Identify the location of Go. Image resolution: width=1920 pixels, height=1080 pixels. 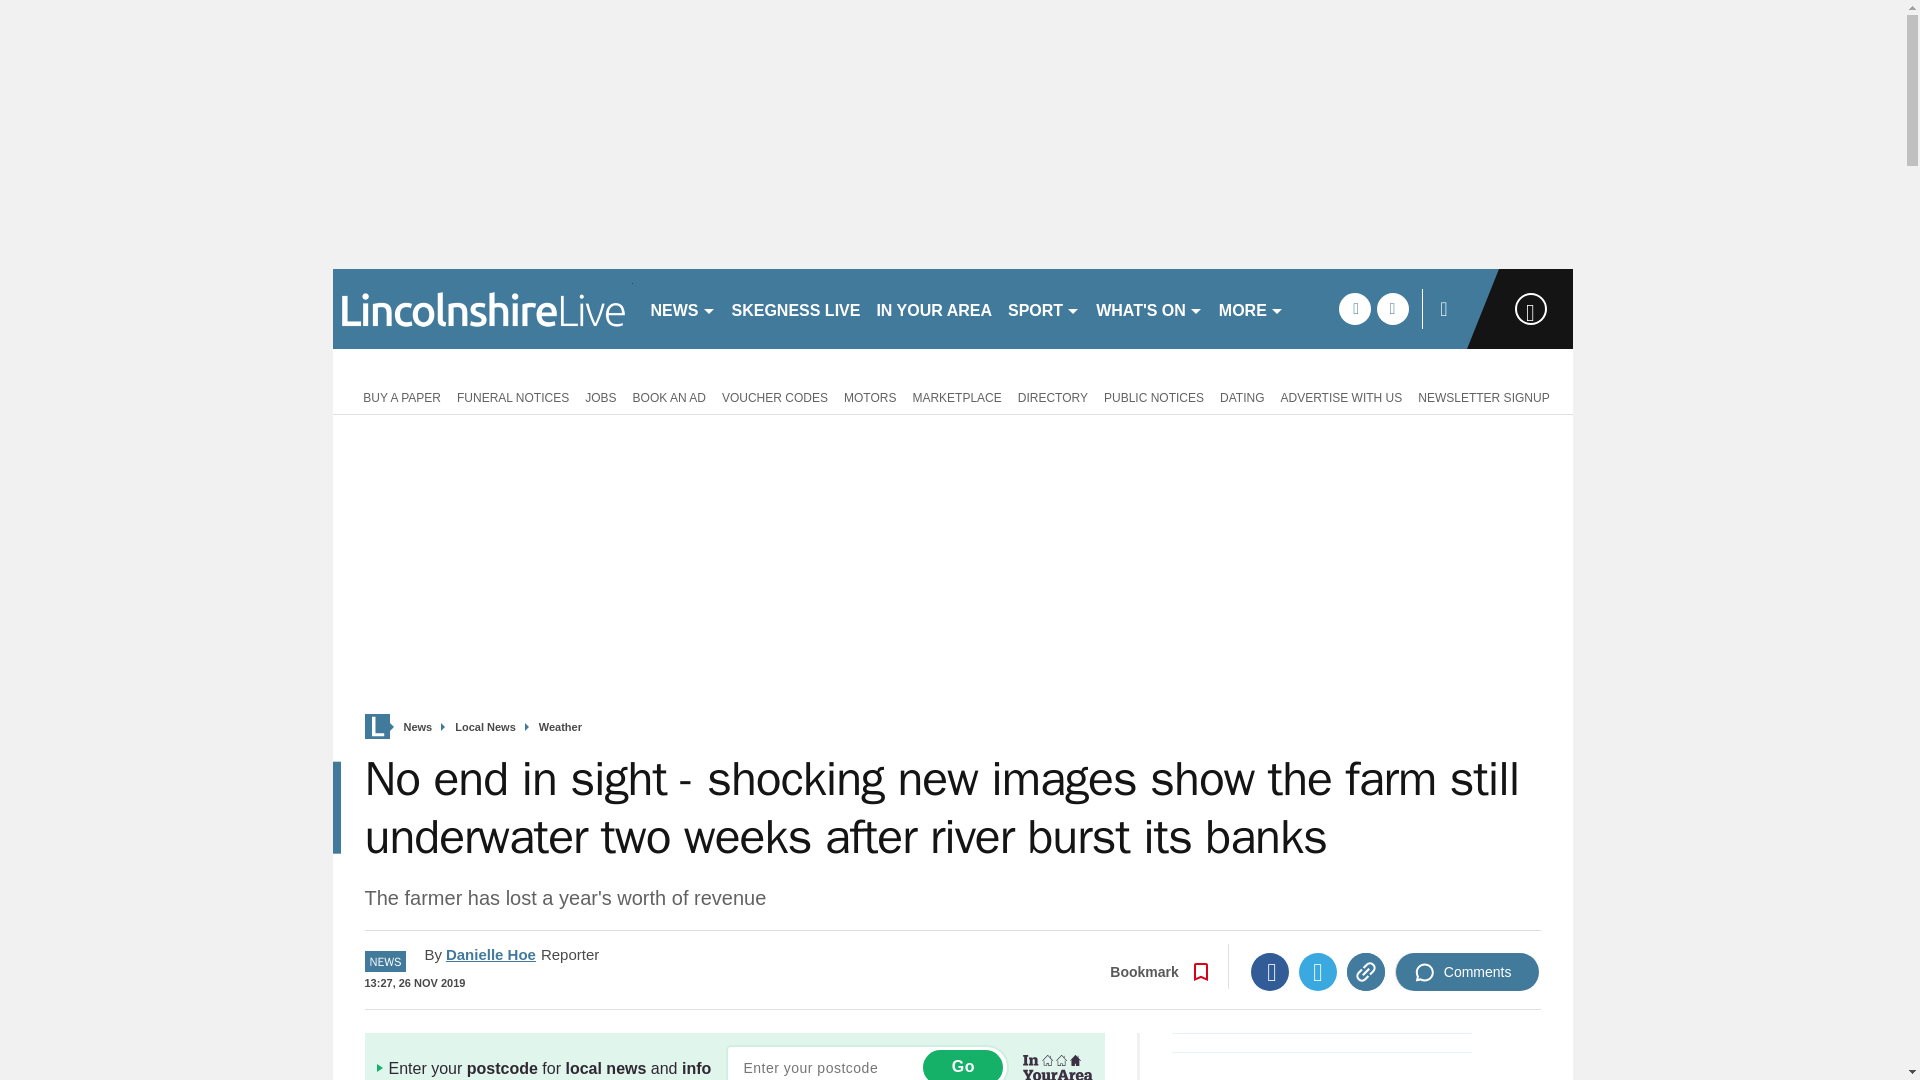
(962, 1064).